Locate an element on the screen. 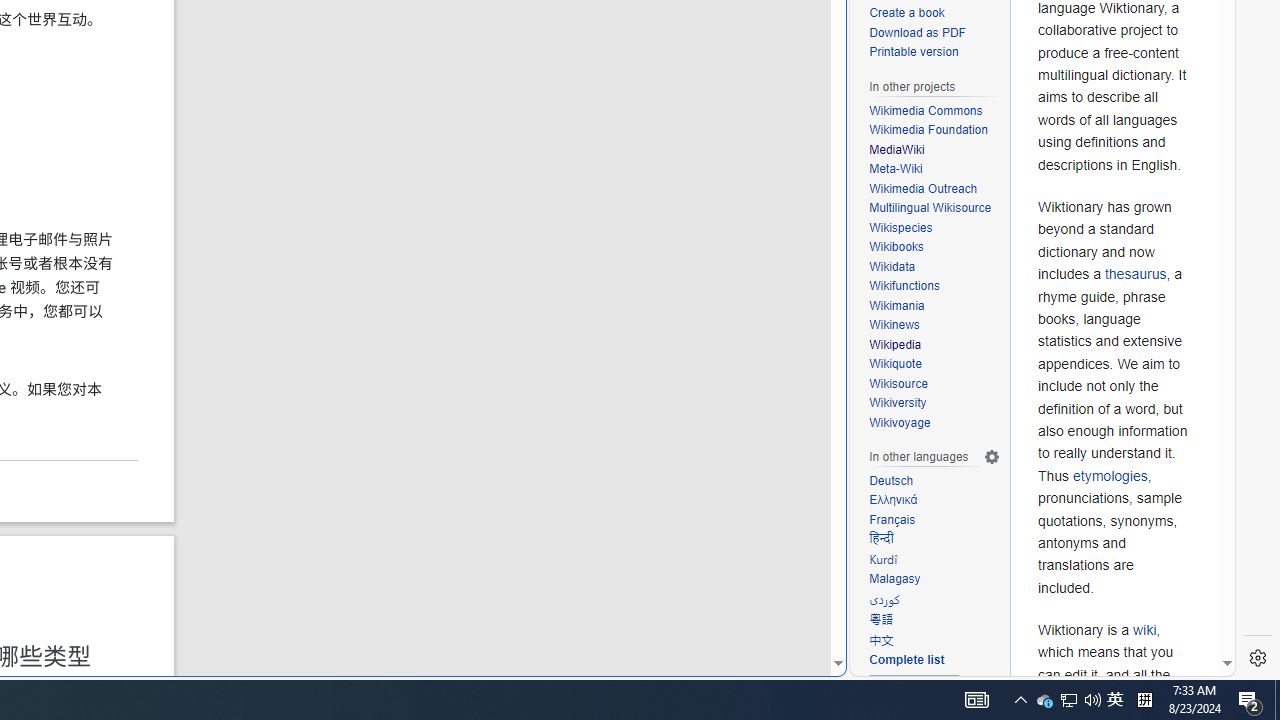 This screenshot has height=720, width=1280. Create a book is located at coordinates (934, 14).